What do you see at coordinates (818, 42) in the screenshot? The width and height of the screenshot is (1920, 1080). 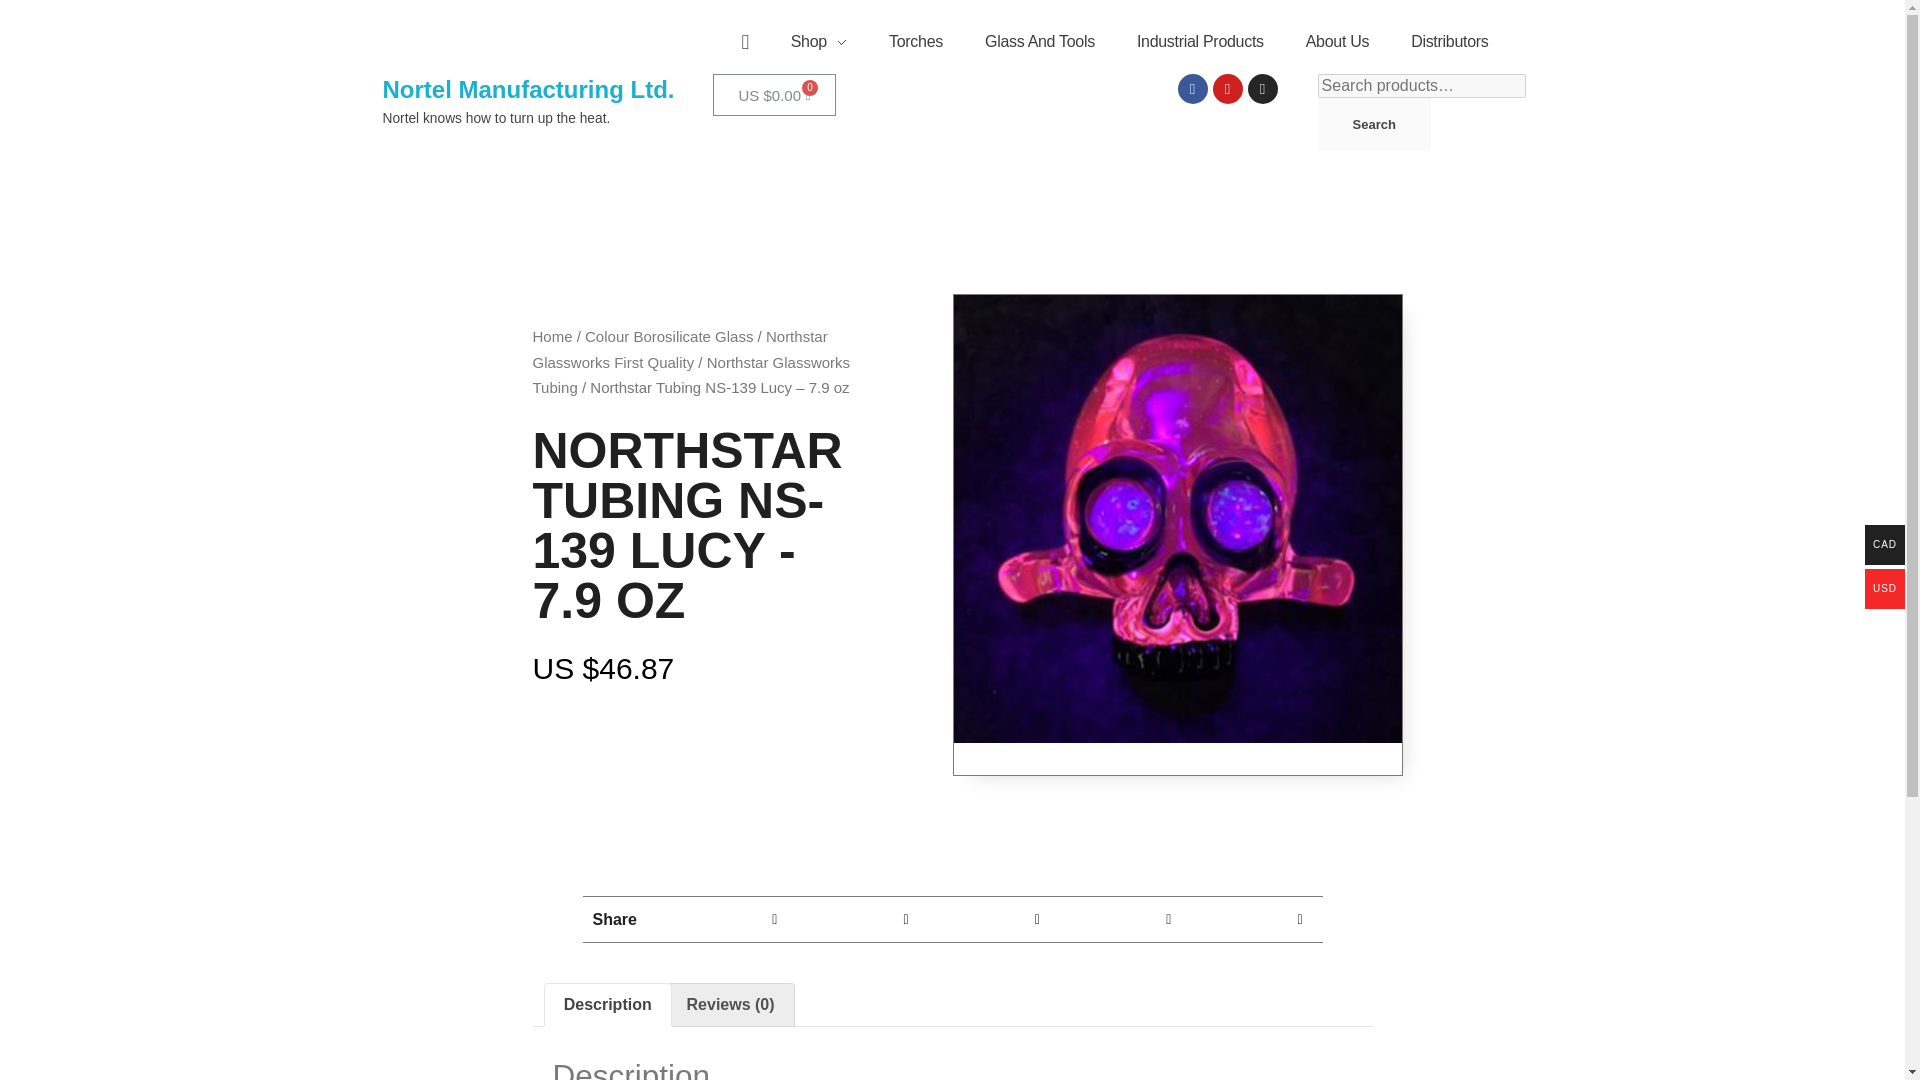 I see `Shop` at bounding box center [818, 42].